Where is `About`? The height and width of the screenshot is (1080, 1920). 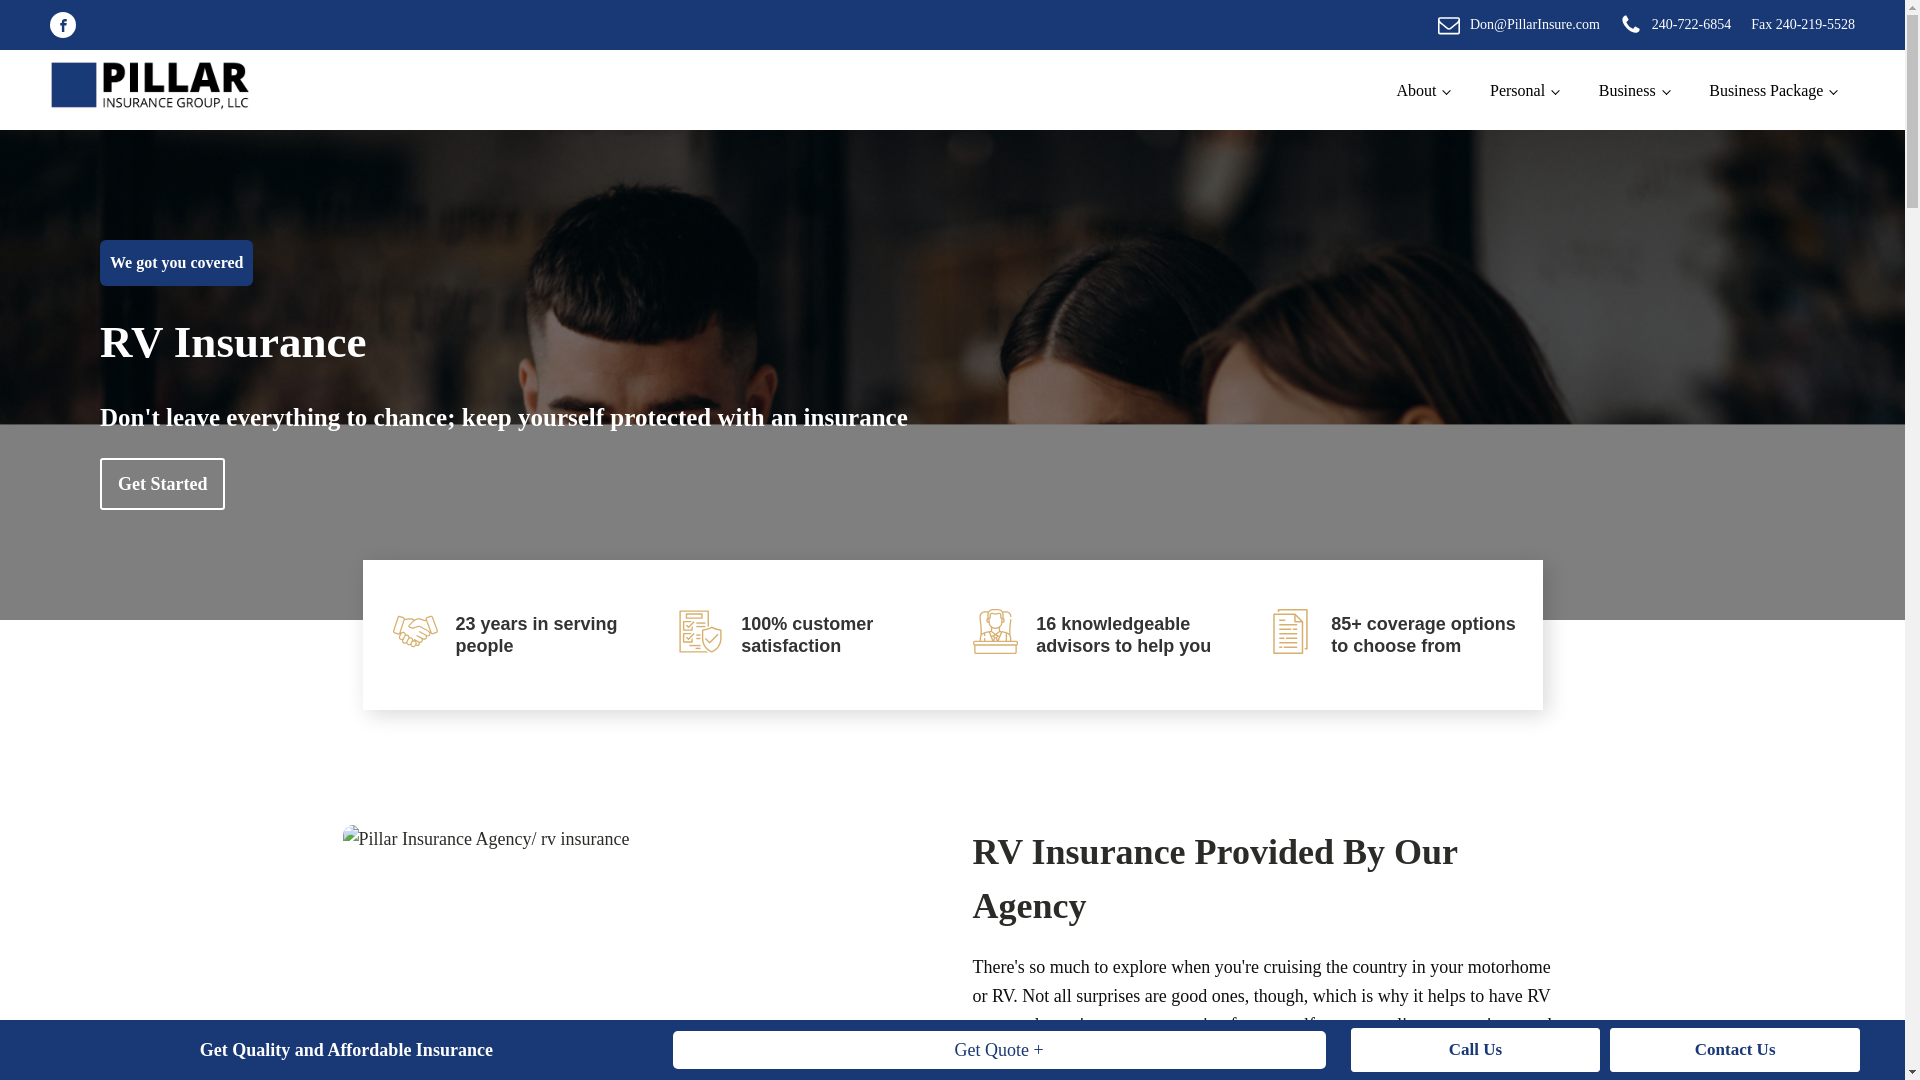 About is located at coordinates (1423, 90).